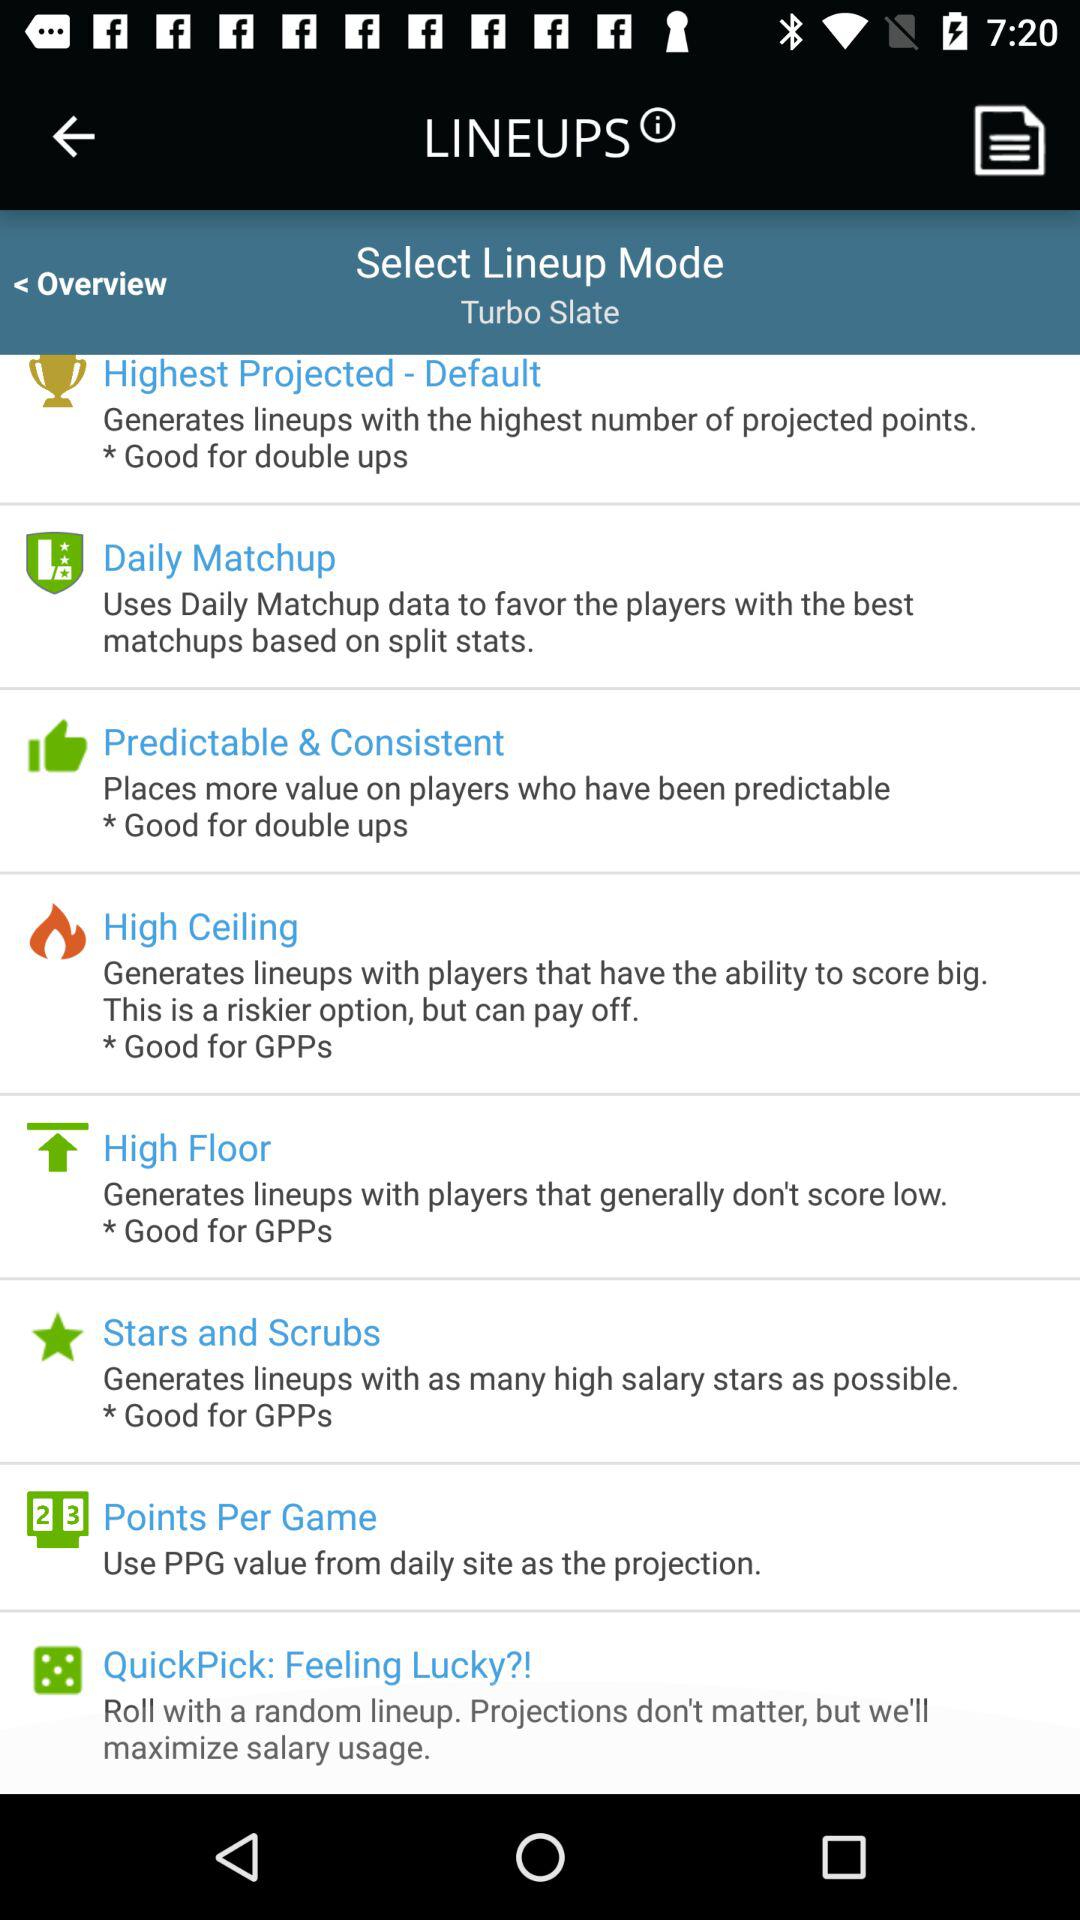 The height and width of the screenshot is (1920, 1080). I want to click on sorting, so click(1017, 136).